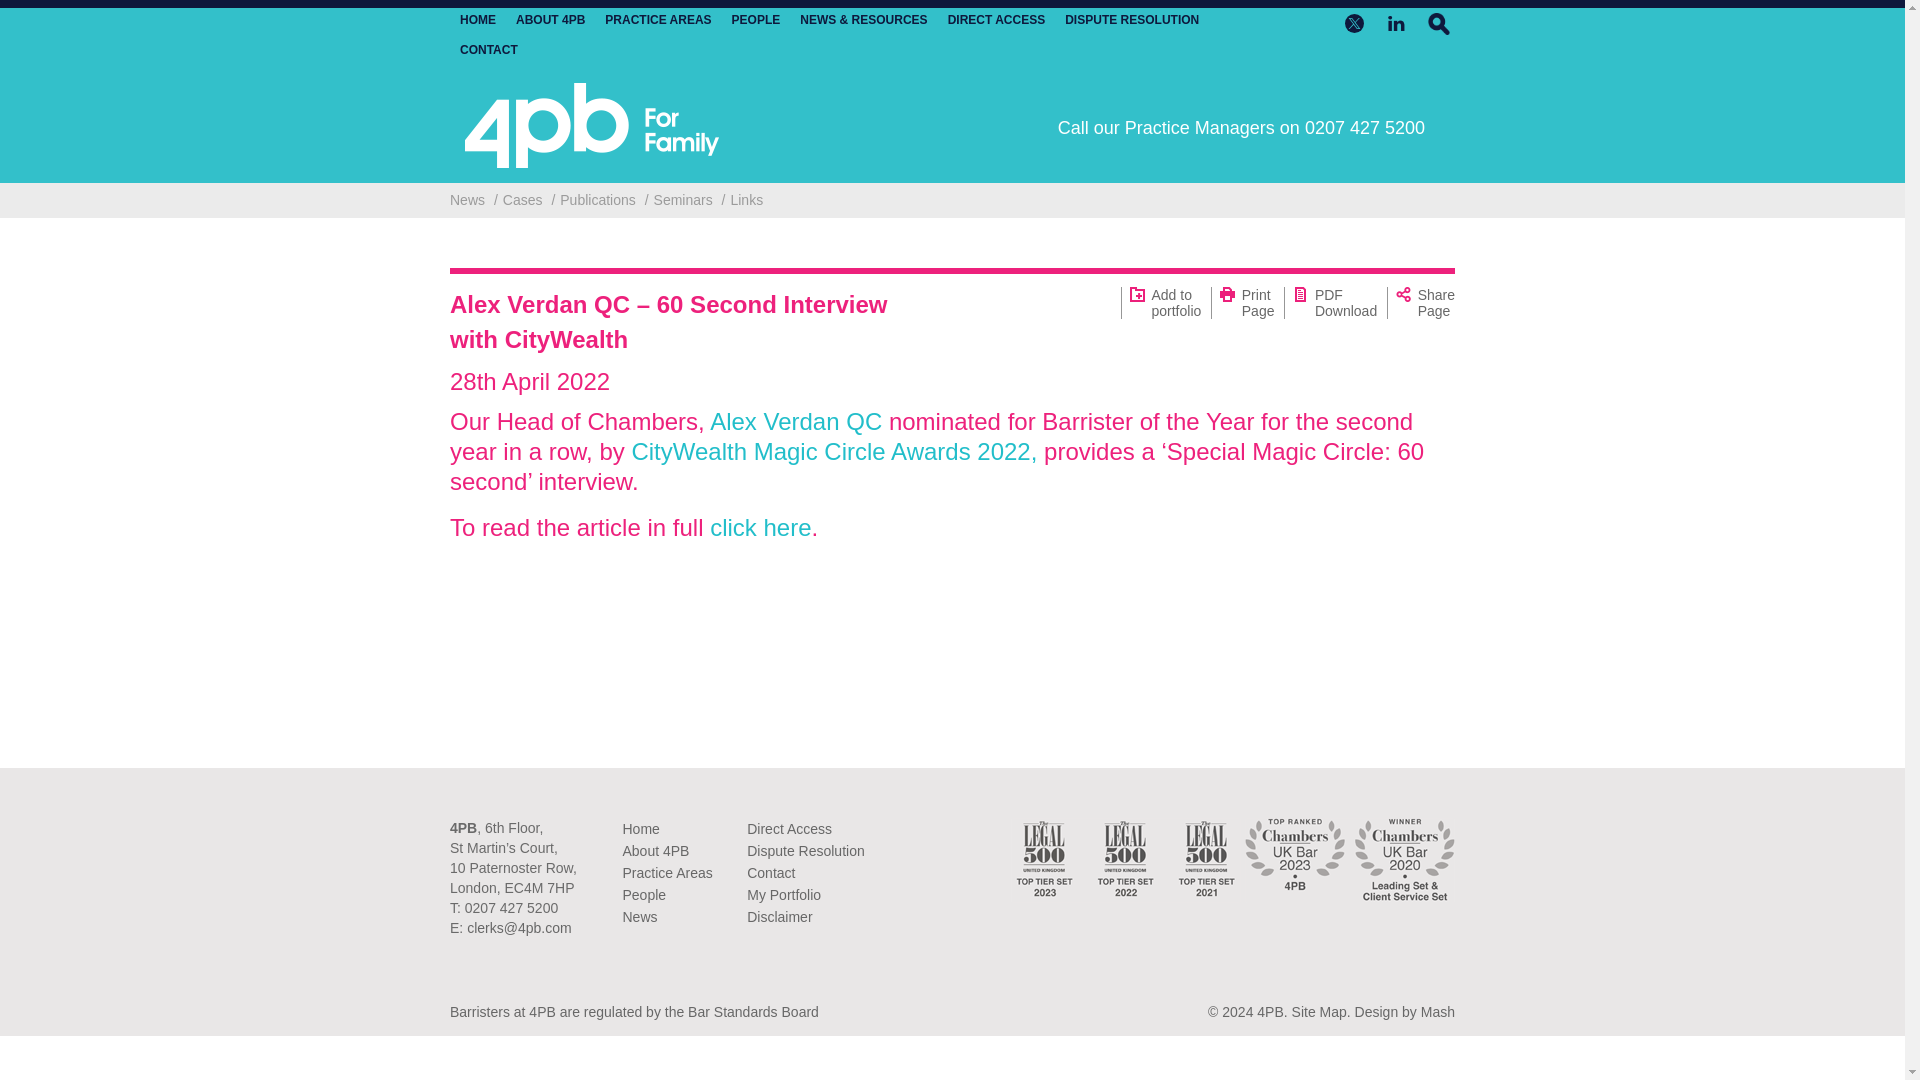 The height and width of the screenshot is (1080, 1920). What do you see at coordinates (489, 50) in the screenshot?
I see `CONTACT` at bounding box center [489, 50].